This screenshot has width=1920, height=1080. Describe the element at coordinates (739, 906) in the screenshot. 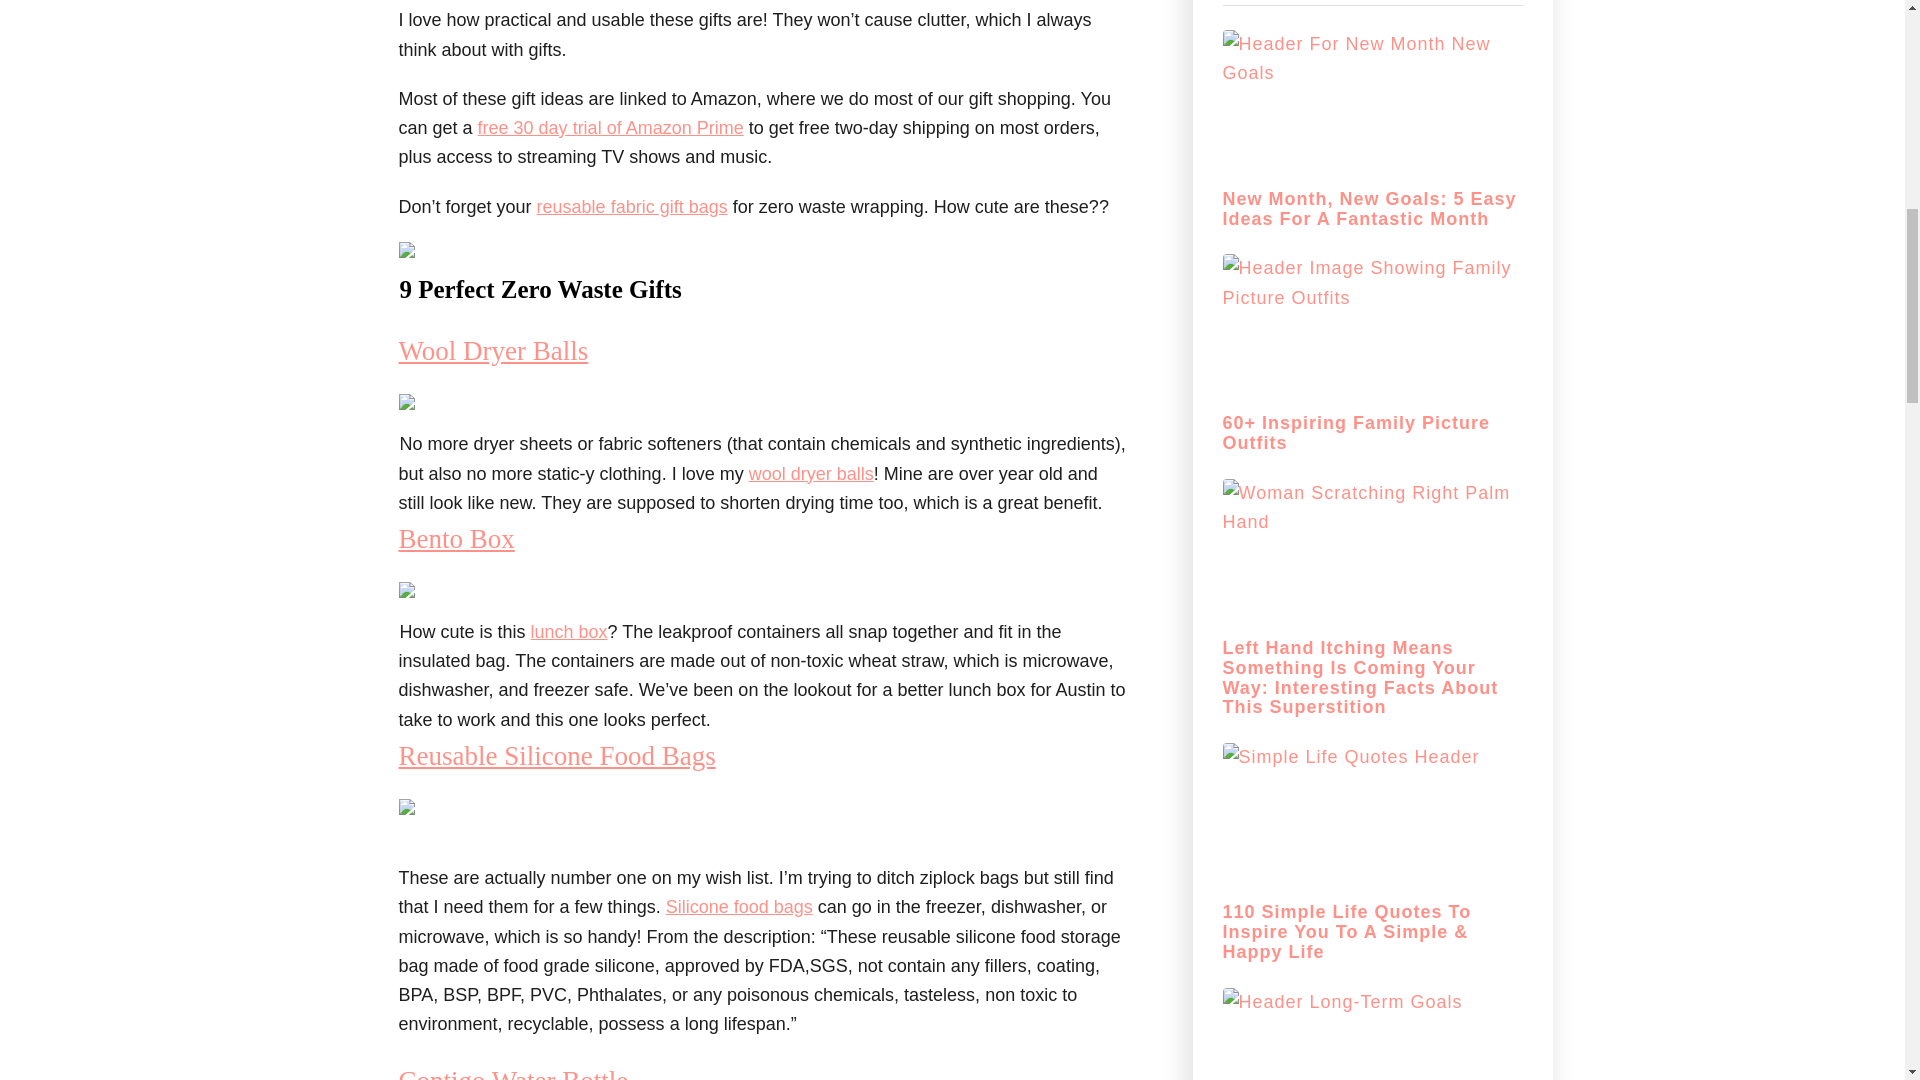

I see `Silicone food bags` at that location.